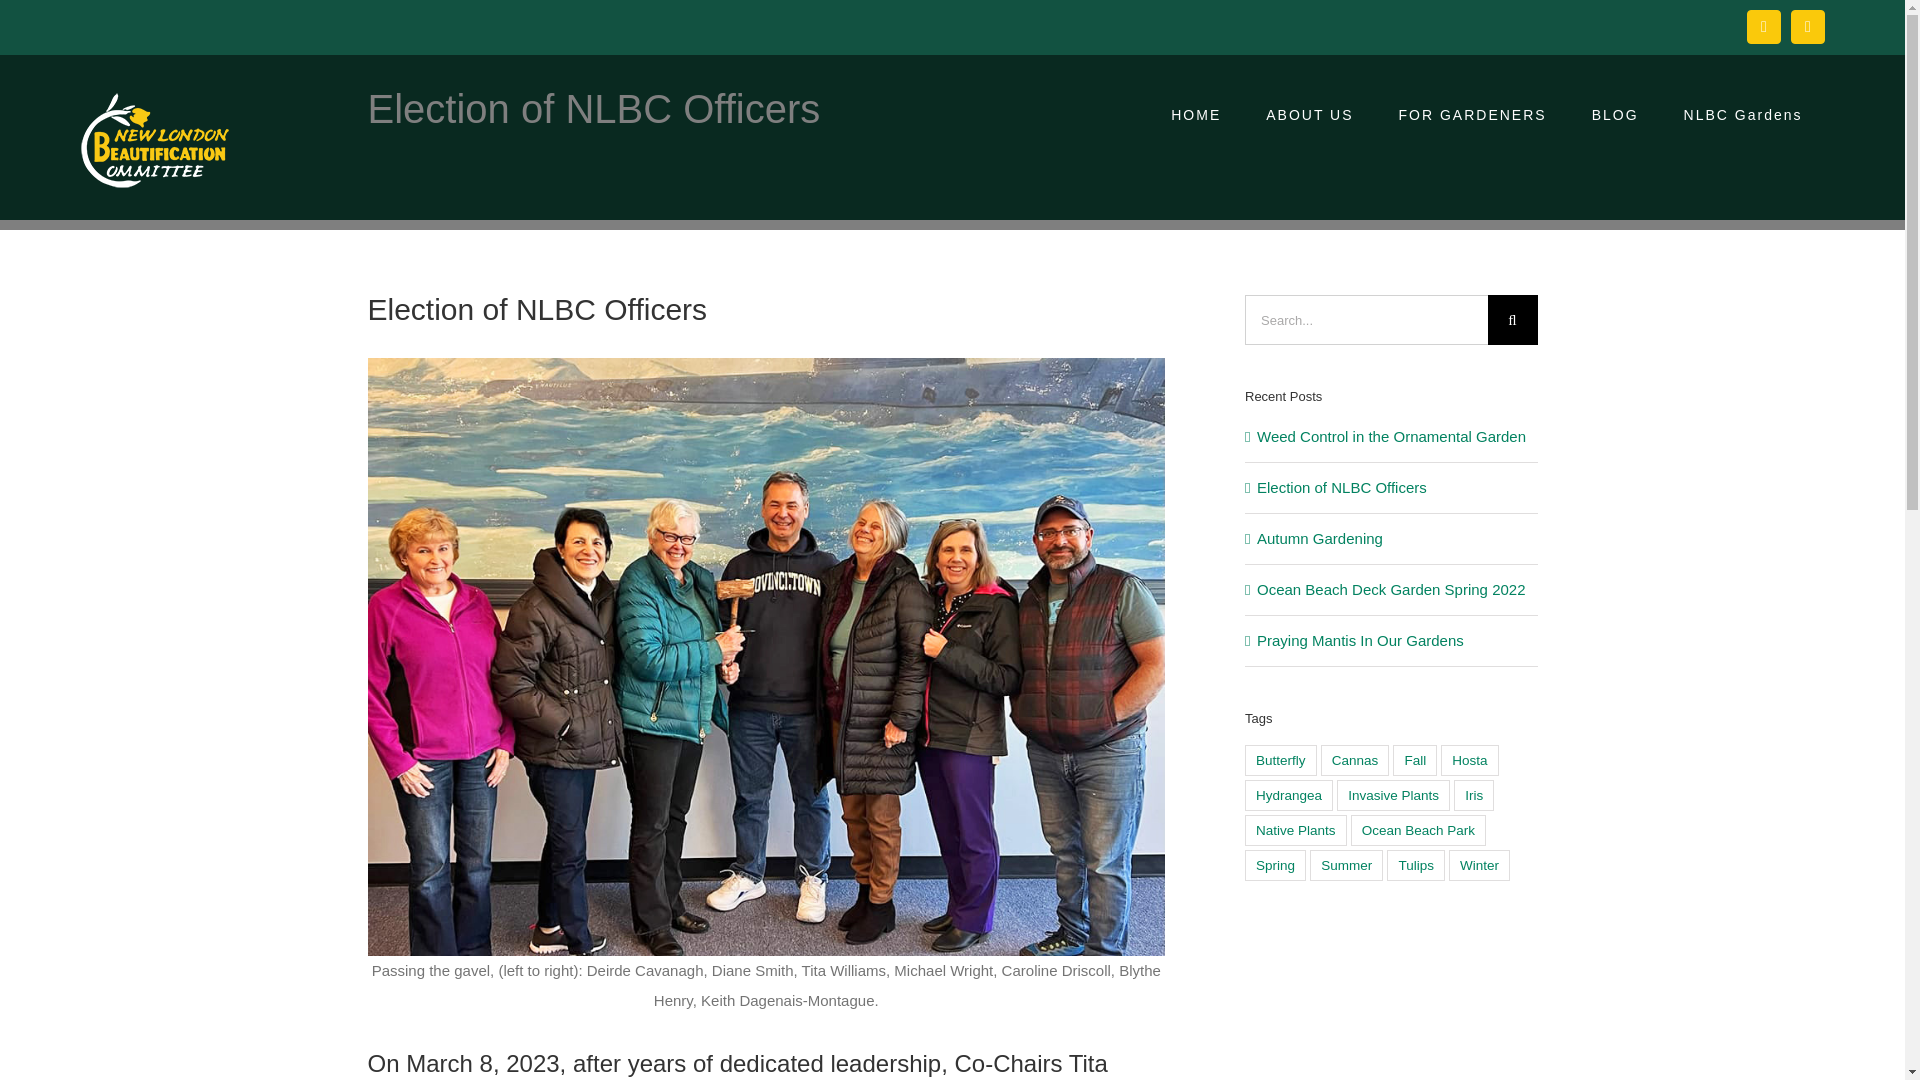 This screenshot has width=1920, height=1080. Describe the element at coordinates (1469, 760) in the screenshot. I see `Hosta` at that location.